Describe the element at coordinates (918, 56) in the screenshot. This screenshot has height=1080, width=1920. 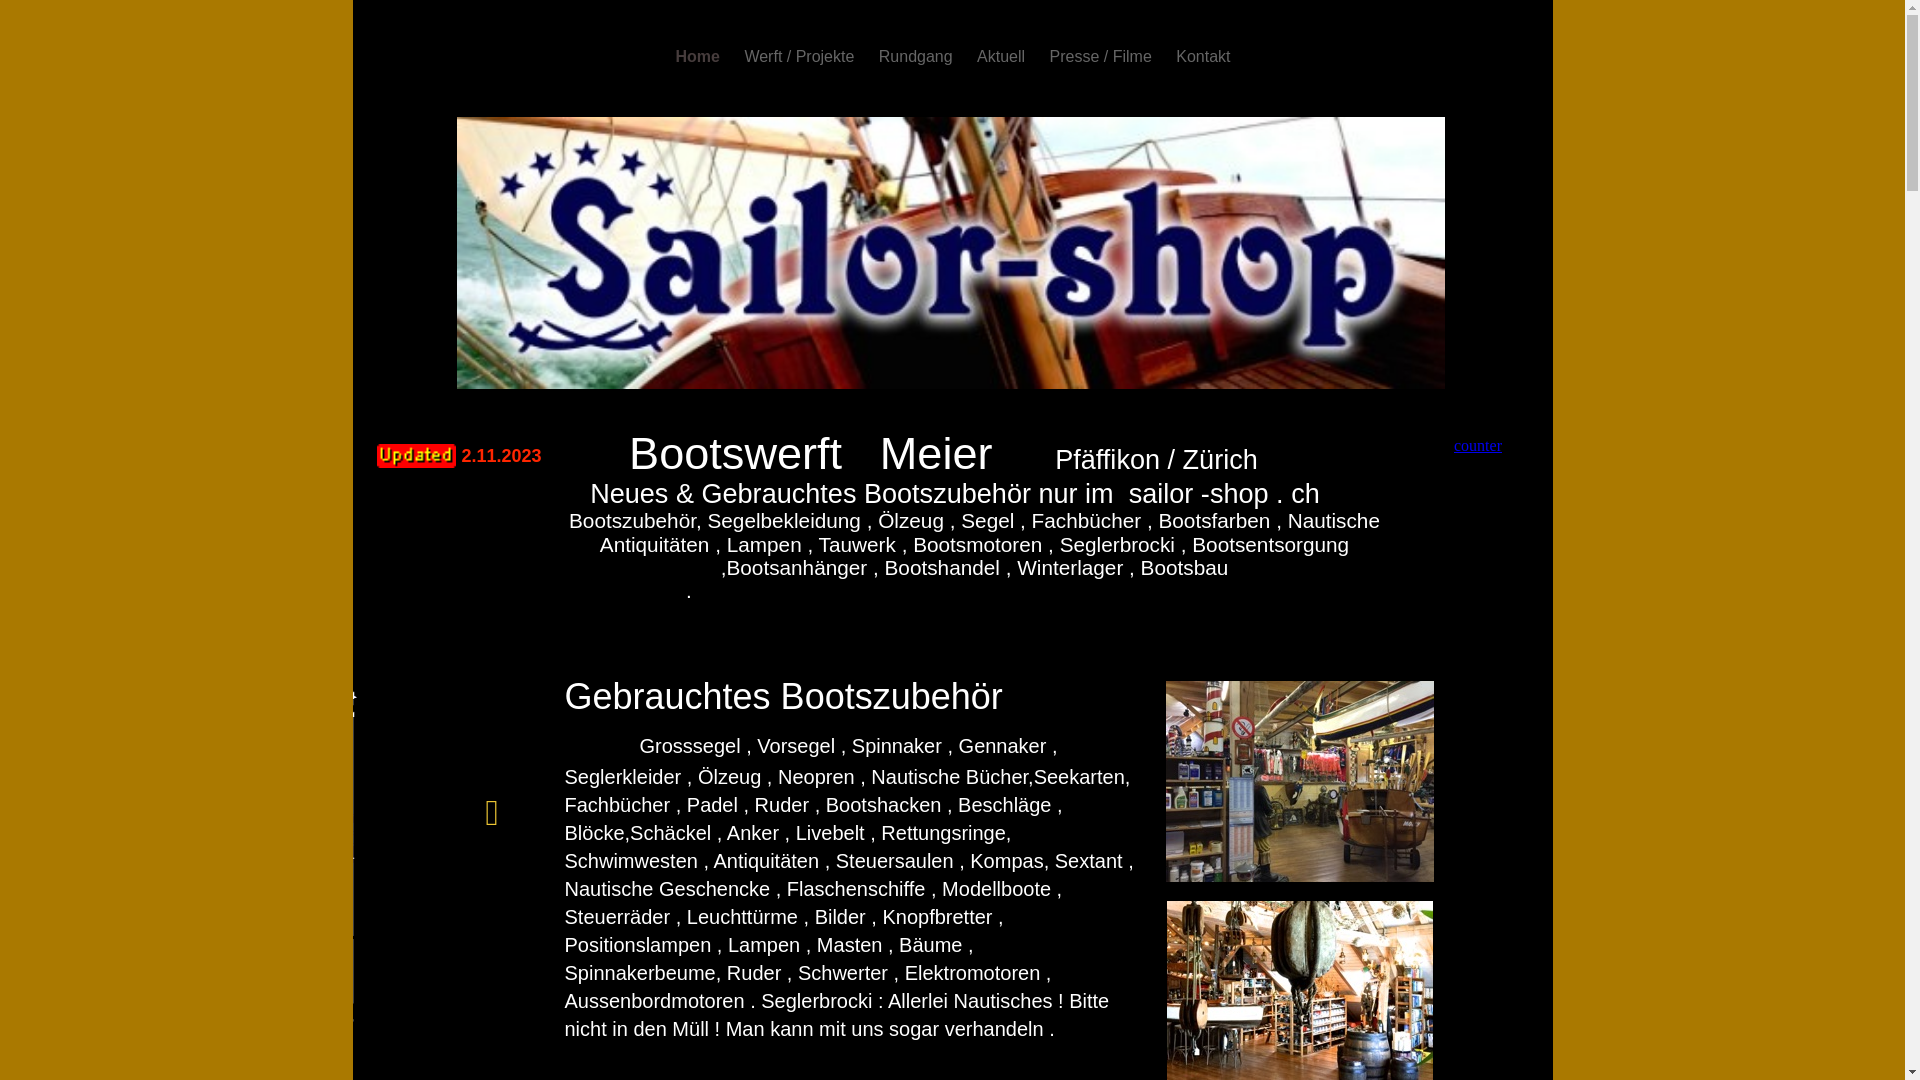
I see `Rundgang` at that location.